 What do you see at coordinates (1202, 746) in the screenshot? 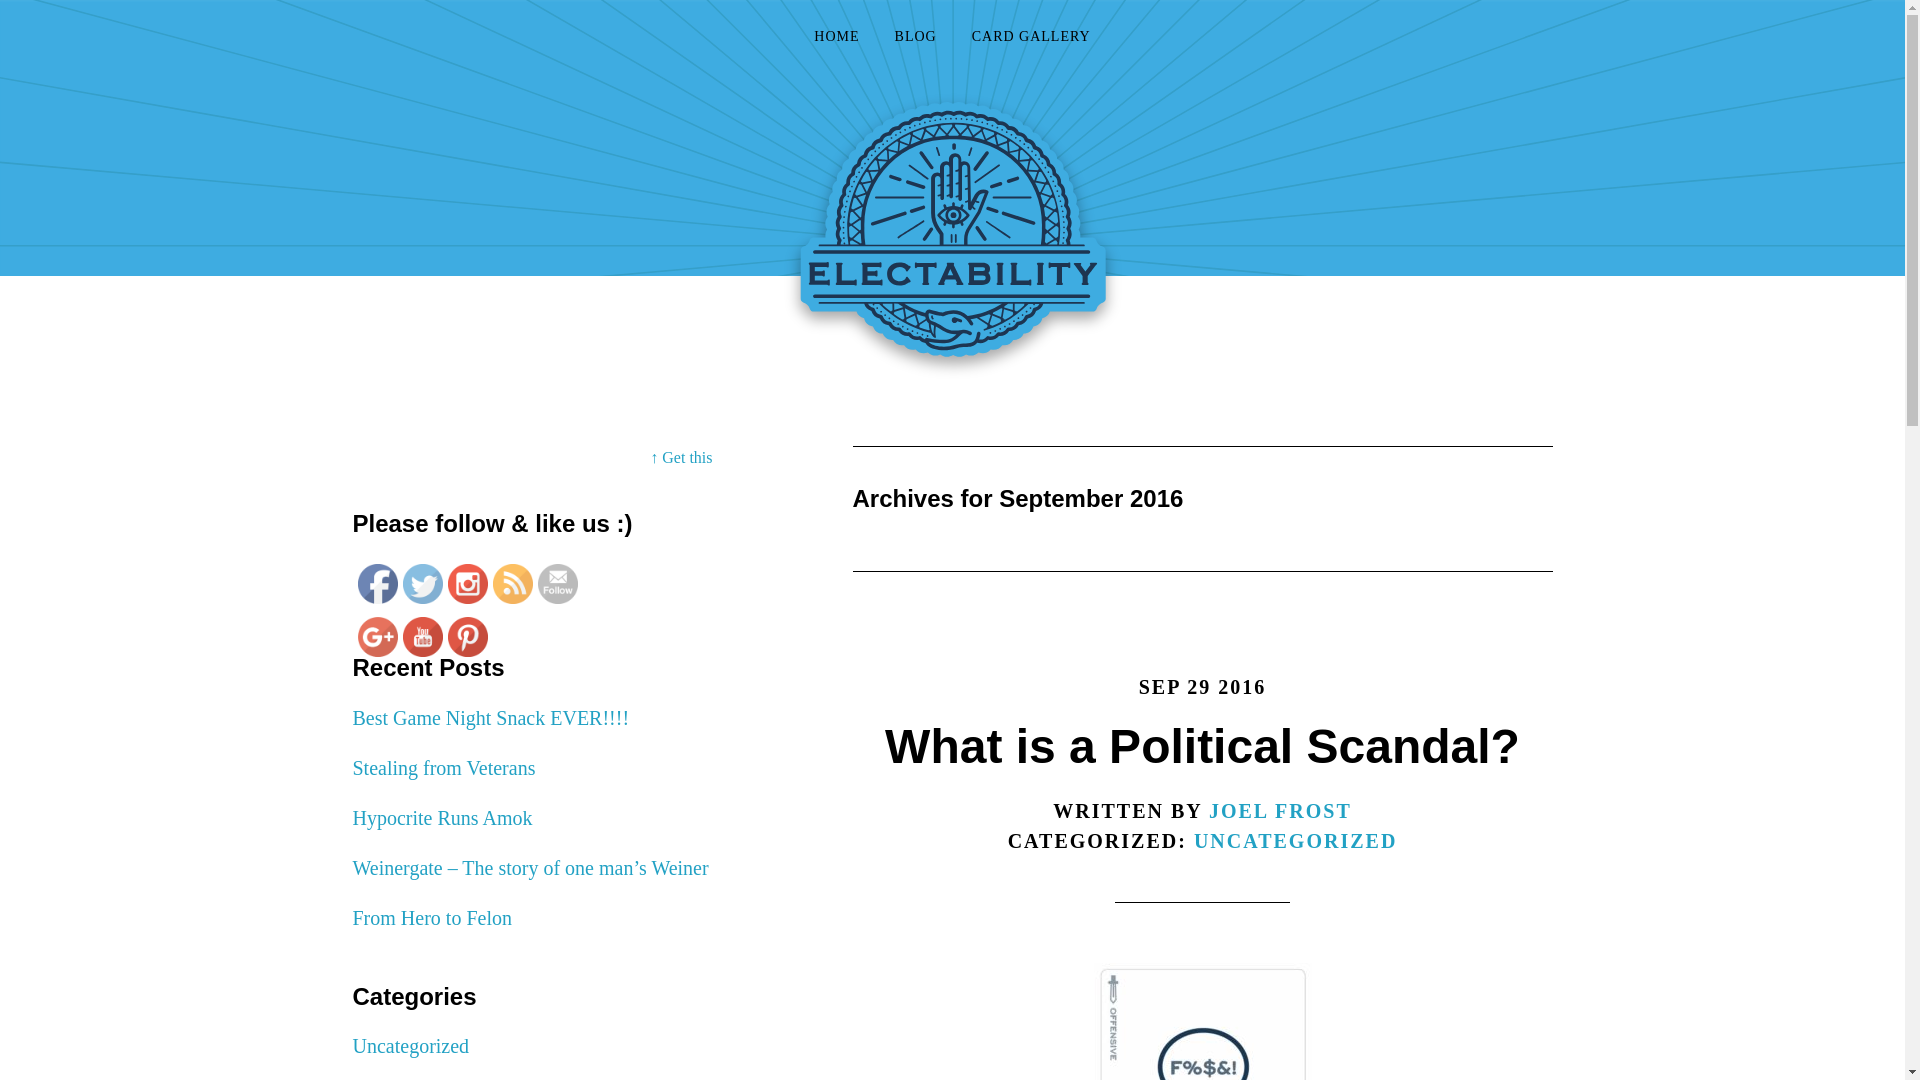
I see `What is a Political Scandal?` at bounding box center [1202, 746].